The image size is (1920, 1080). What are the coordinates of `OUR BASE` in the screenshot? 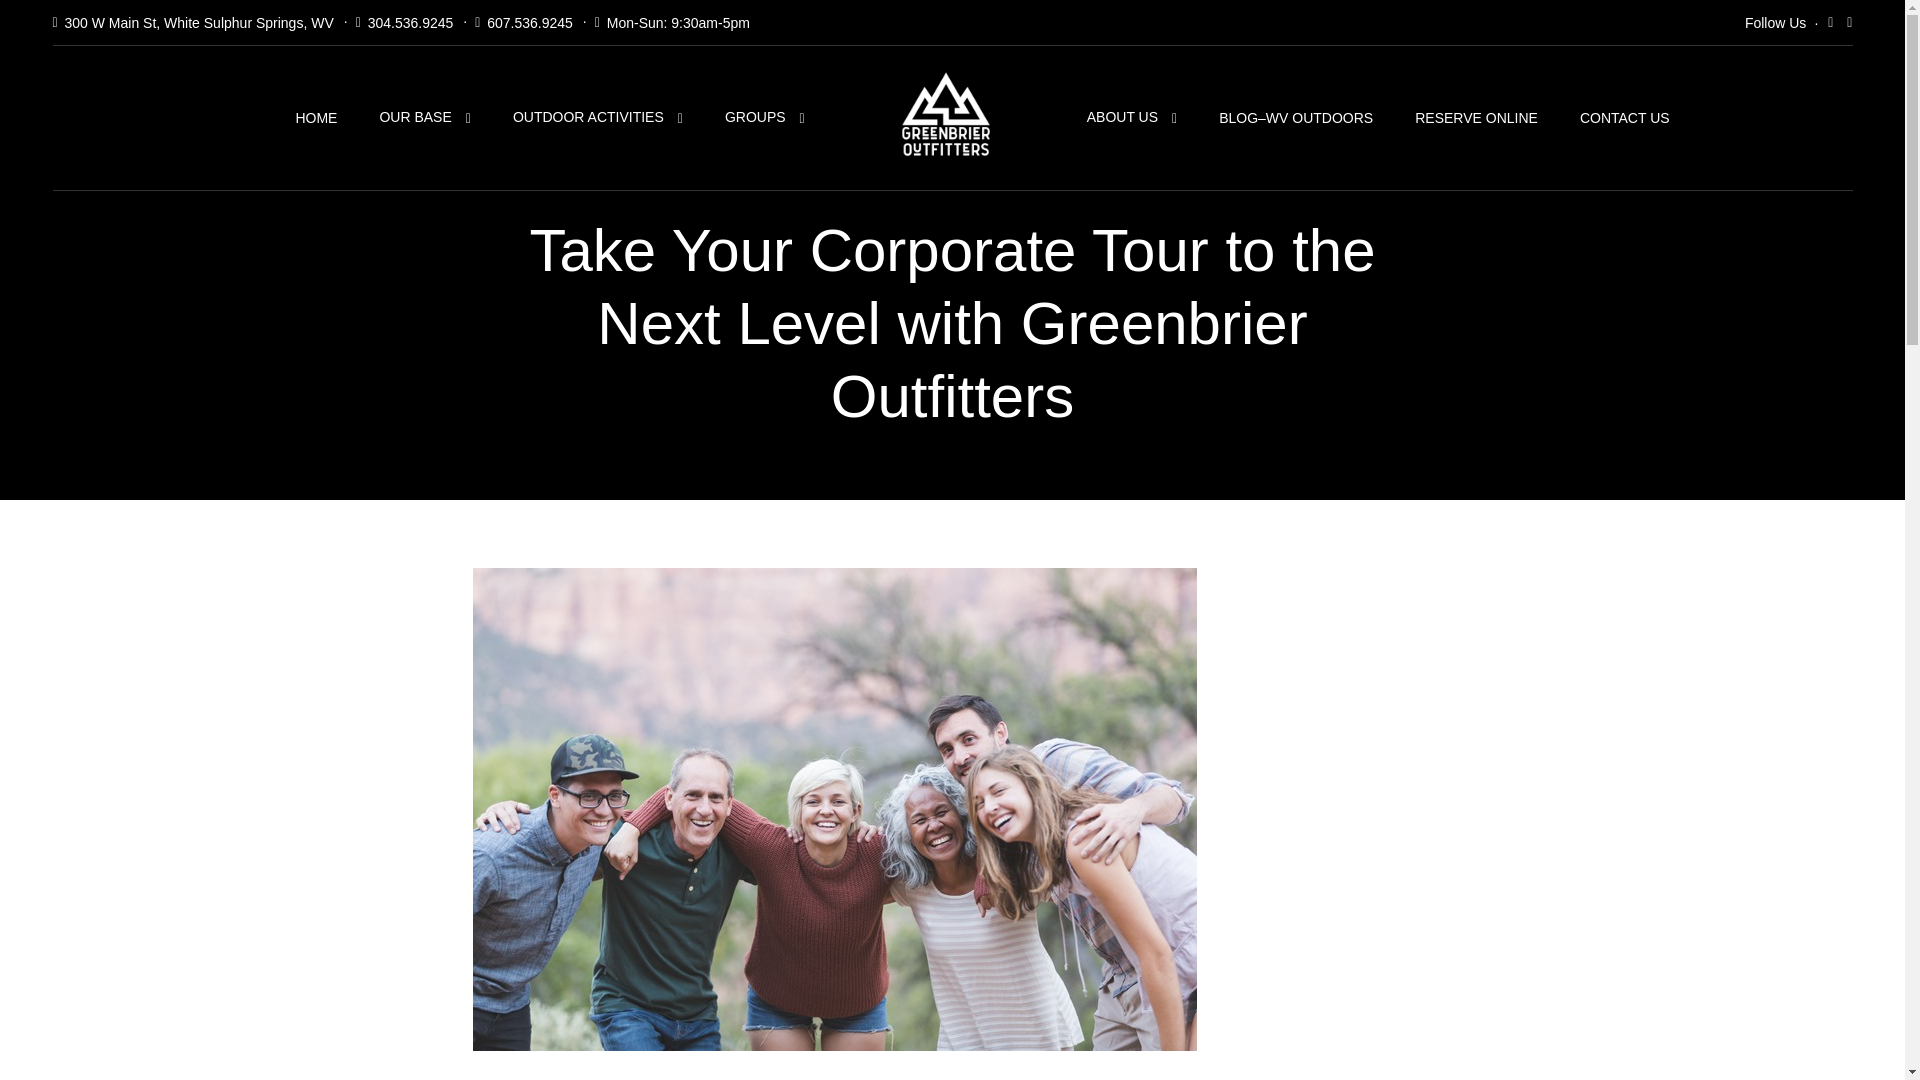 It's located at (424, 118).